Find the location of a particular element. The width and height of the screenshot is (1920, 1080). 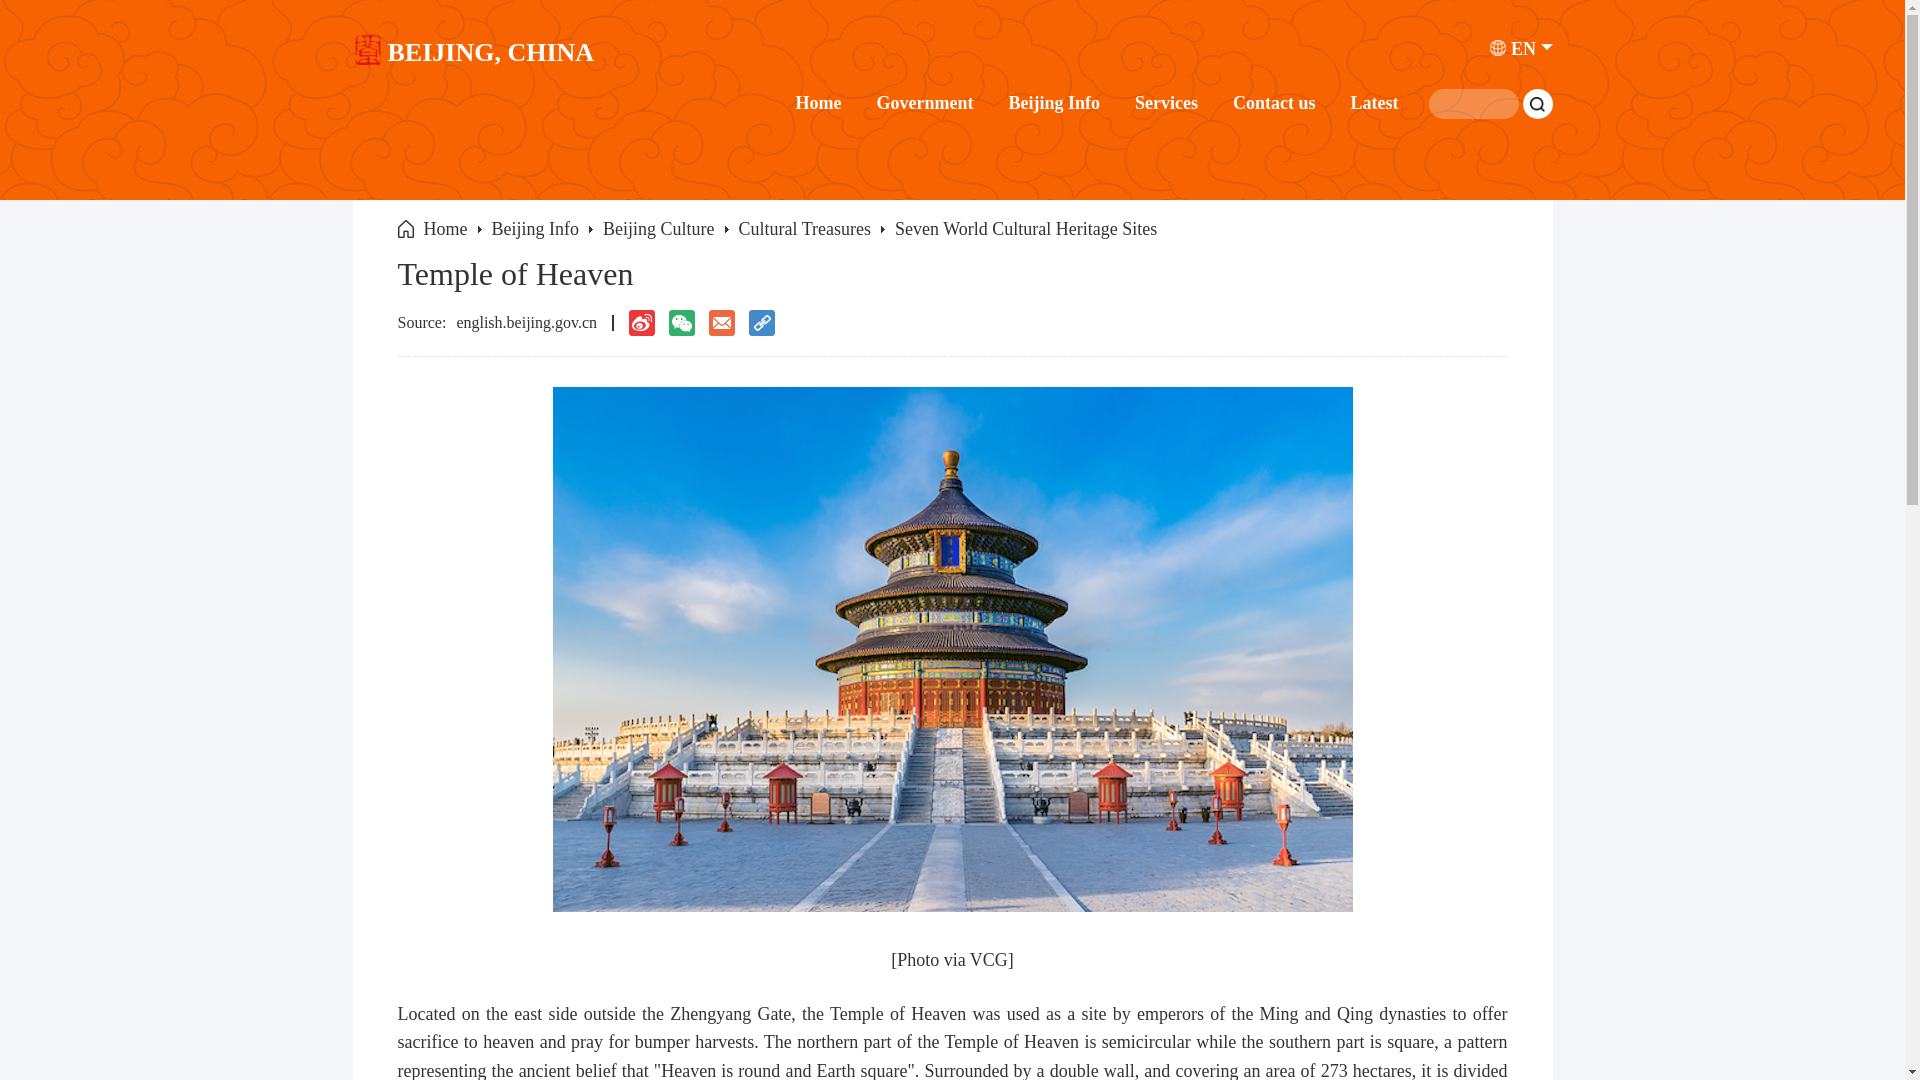

Services is located at coordinates (1166, 102).